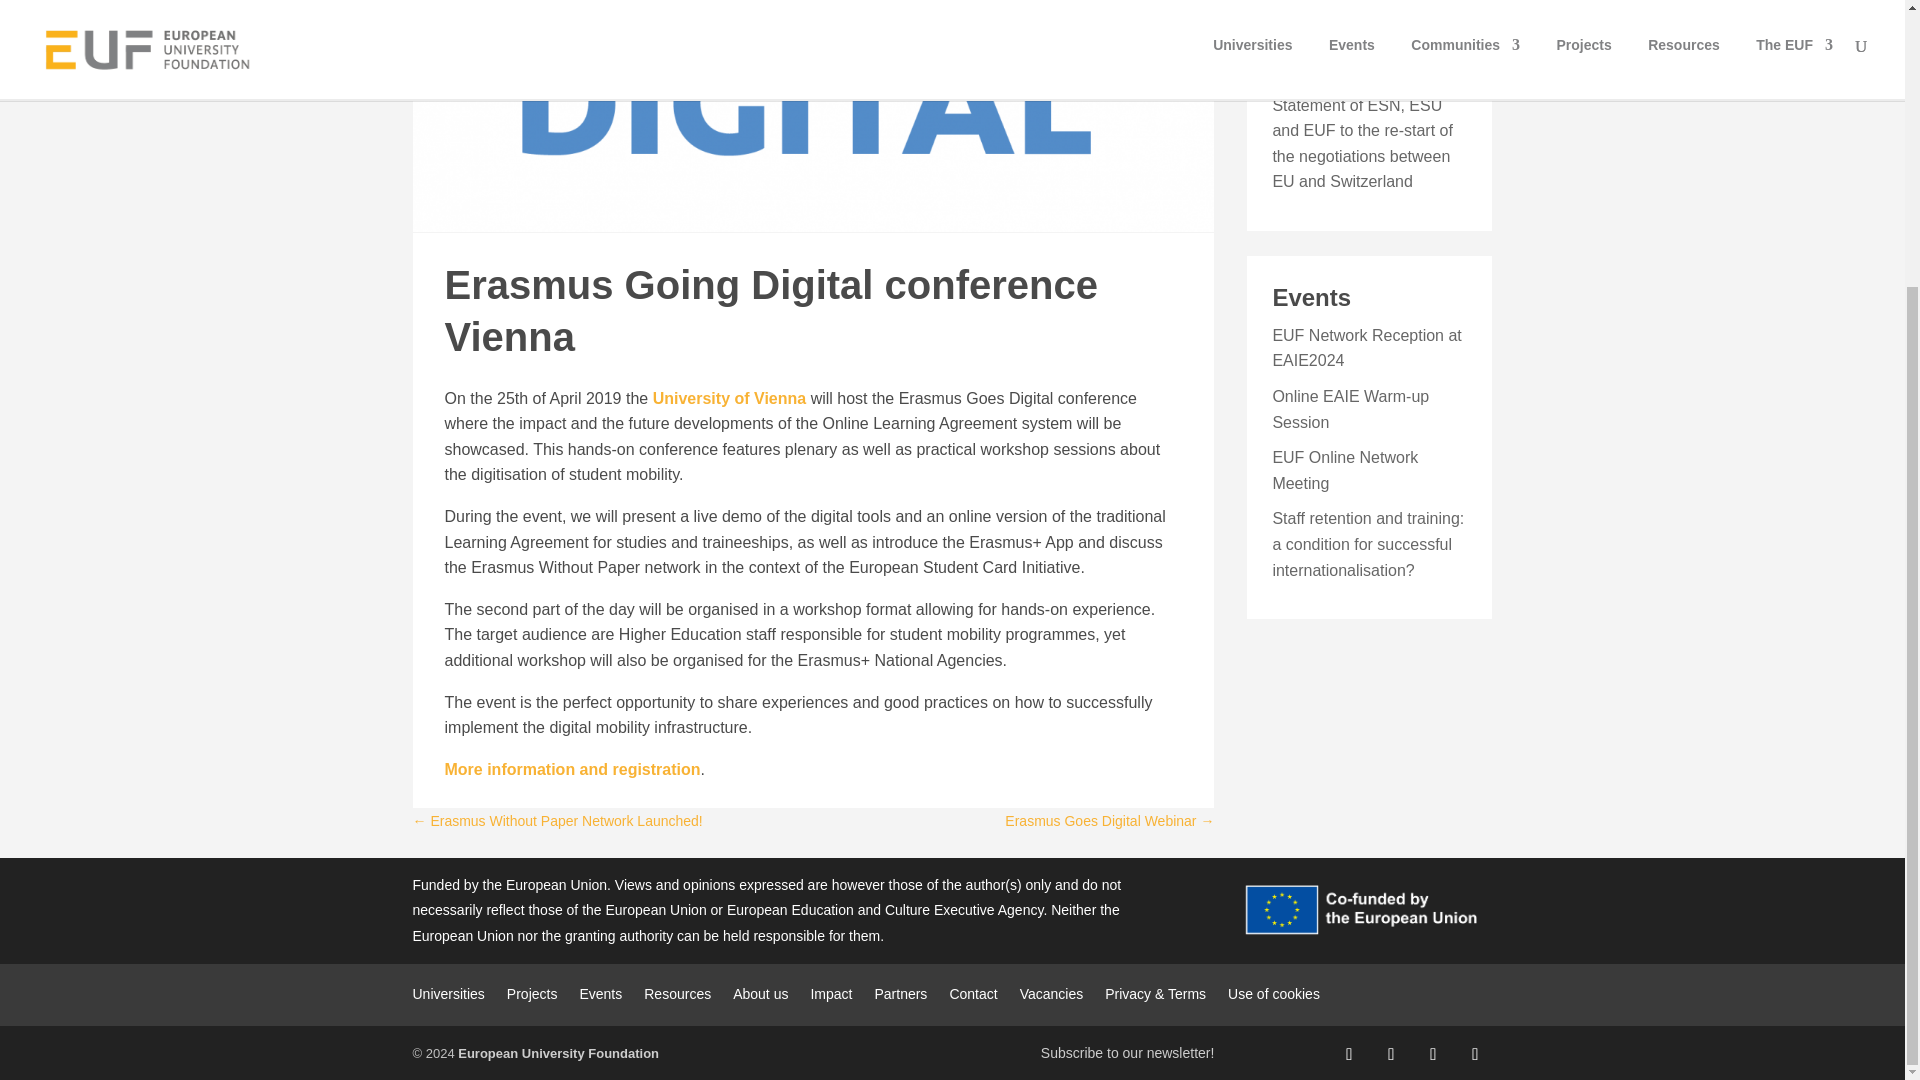 The height and width of the screenshot is (1080, 1920). Describe the element at coordinates (729, 398) in the screenshot. I see `University of Vienna` at that location.